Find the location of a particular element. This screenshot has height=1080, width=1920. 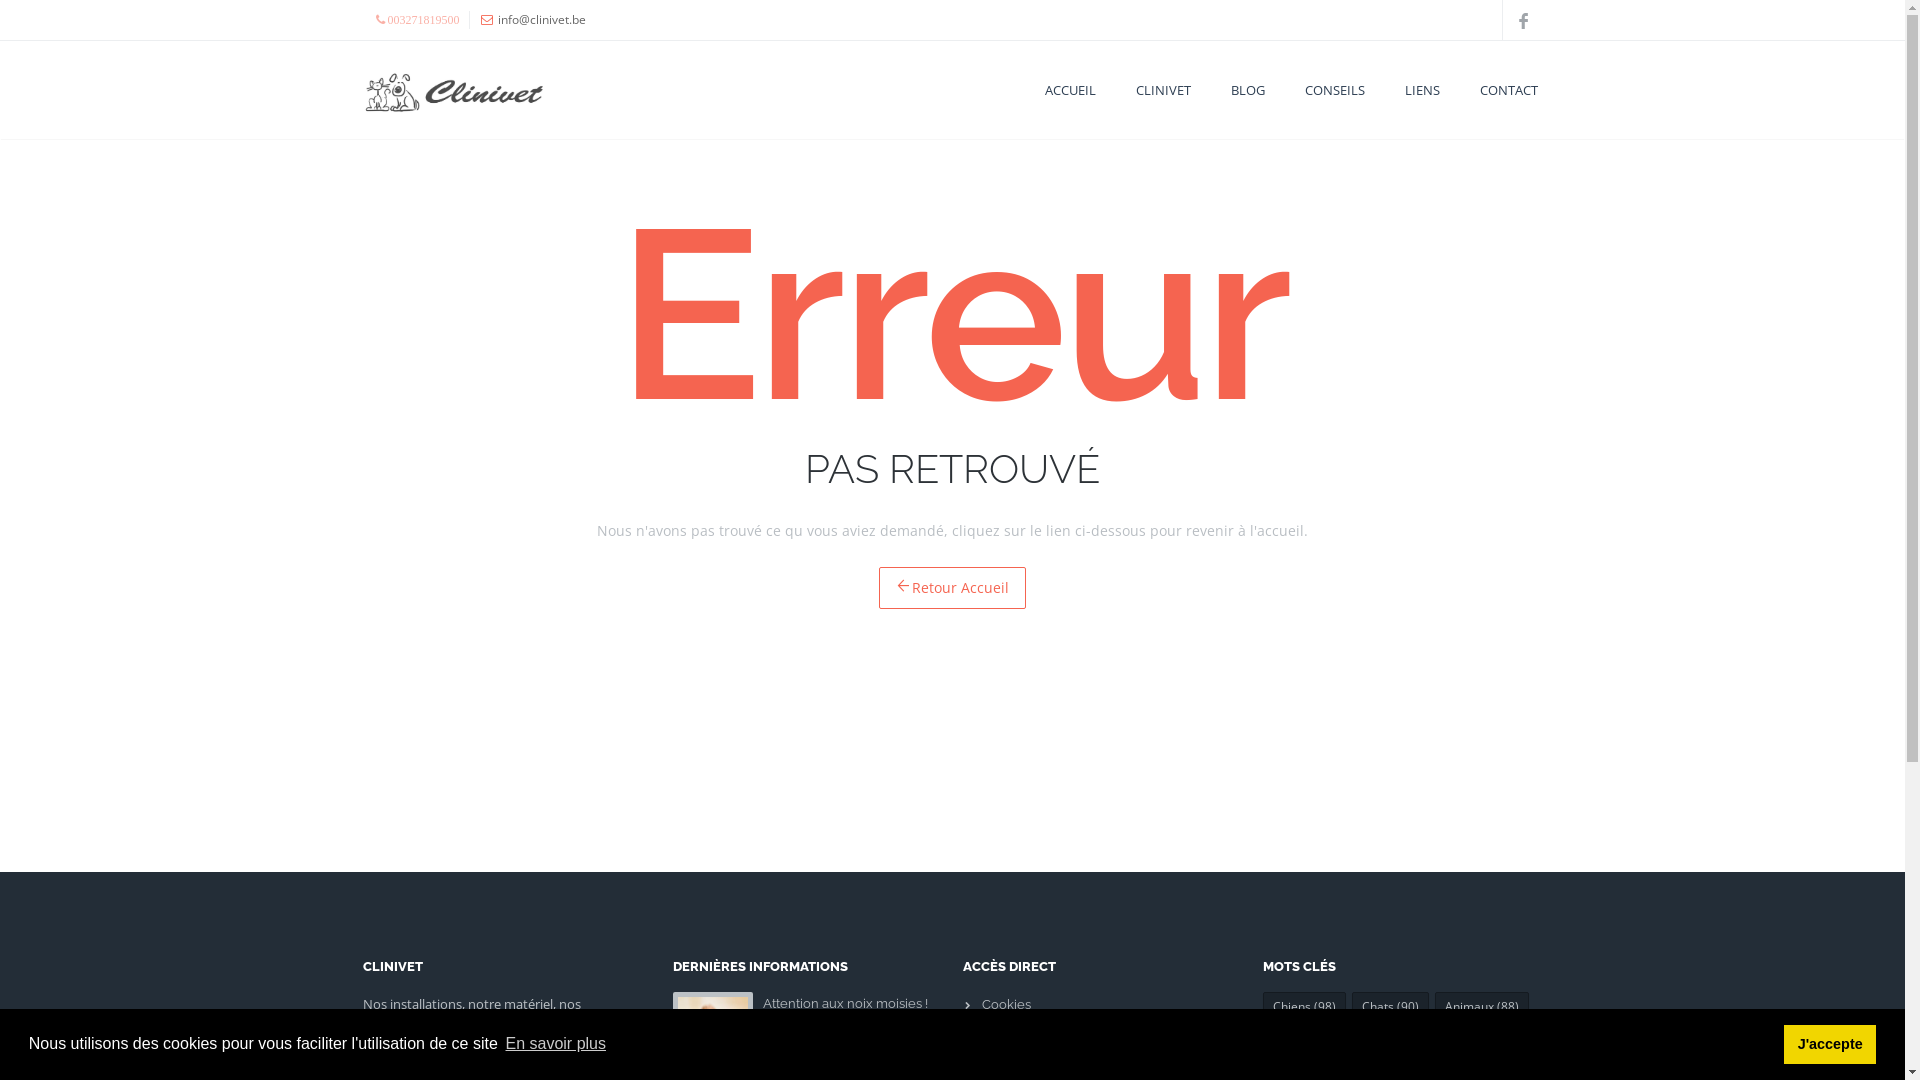

Cookies is located at coordinates (1006, 1004).